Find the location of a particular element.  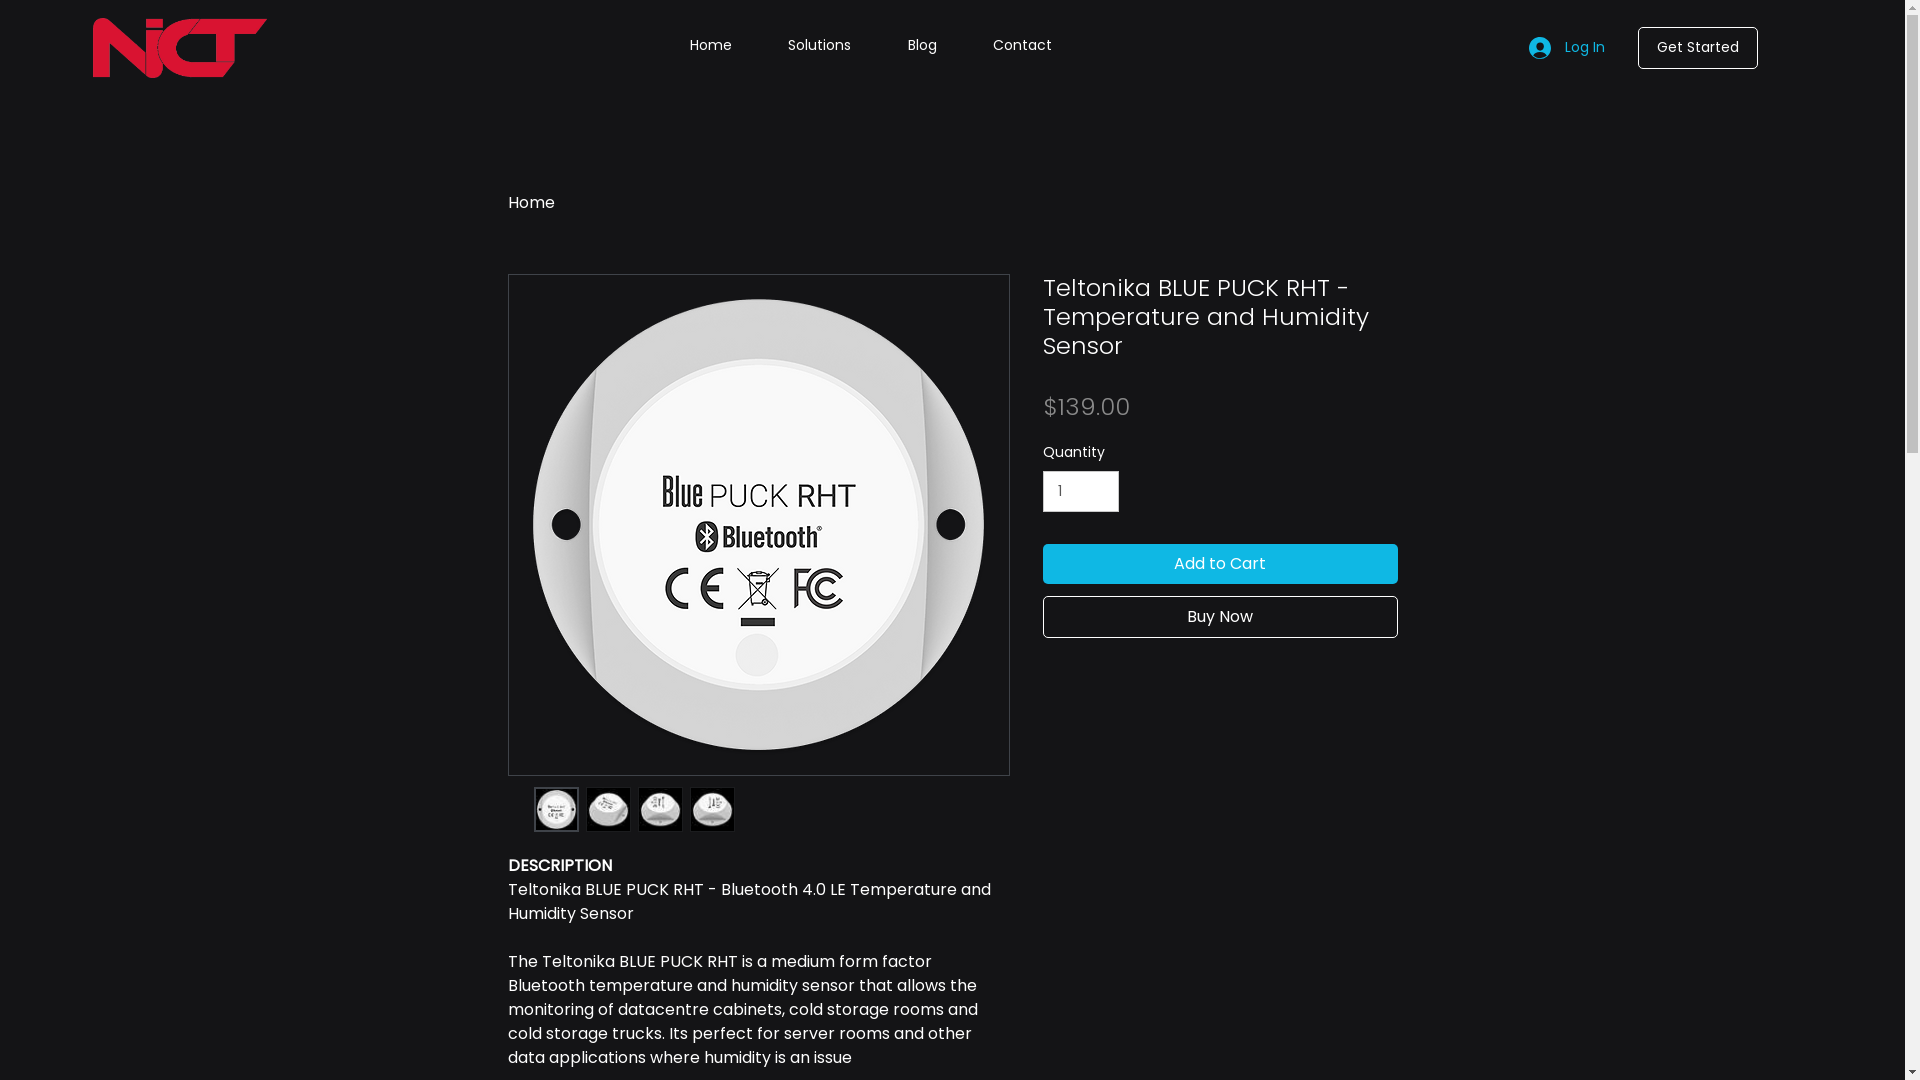

Get Started is located at coordinates (1698, 48).